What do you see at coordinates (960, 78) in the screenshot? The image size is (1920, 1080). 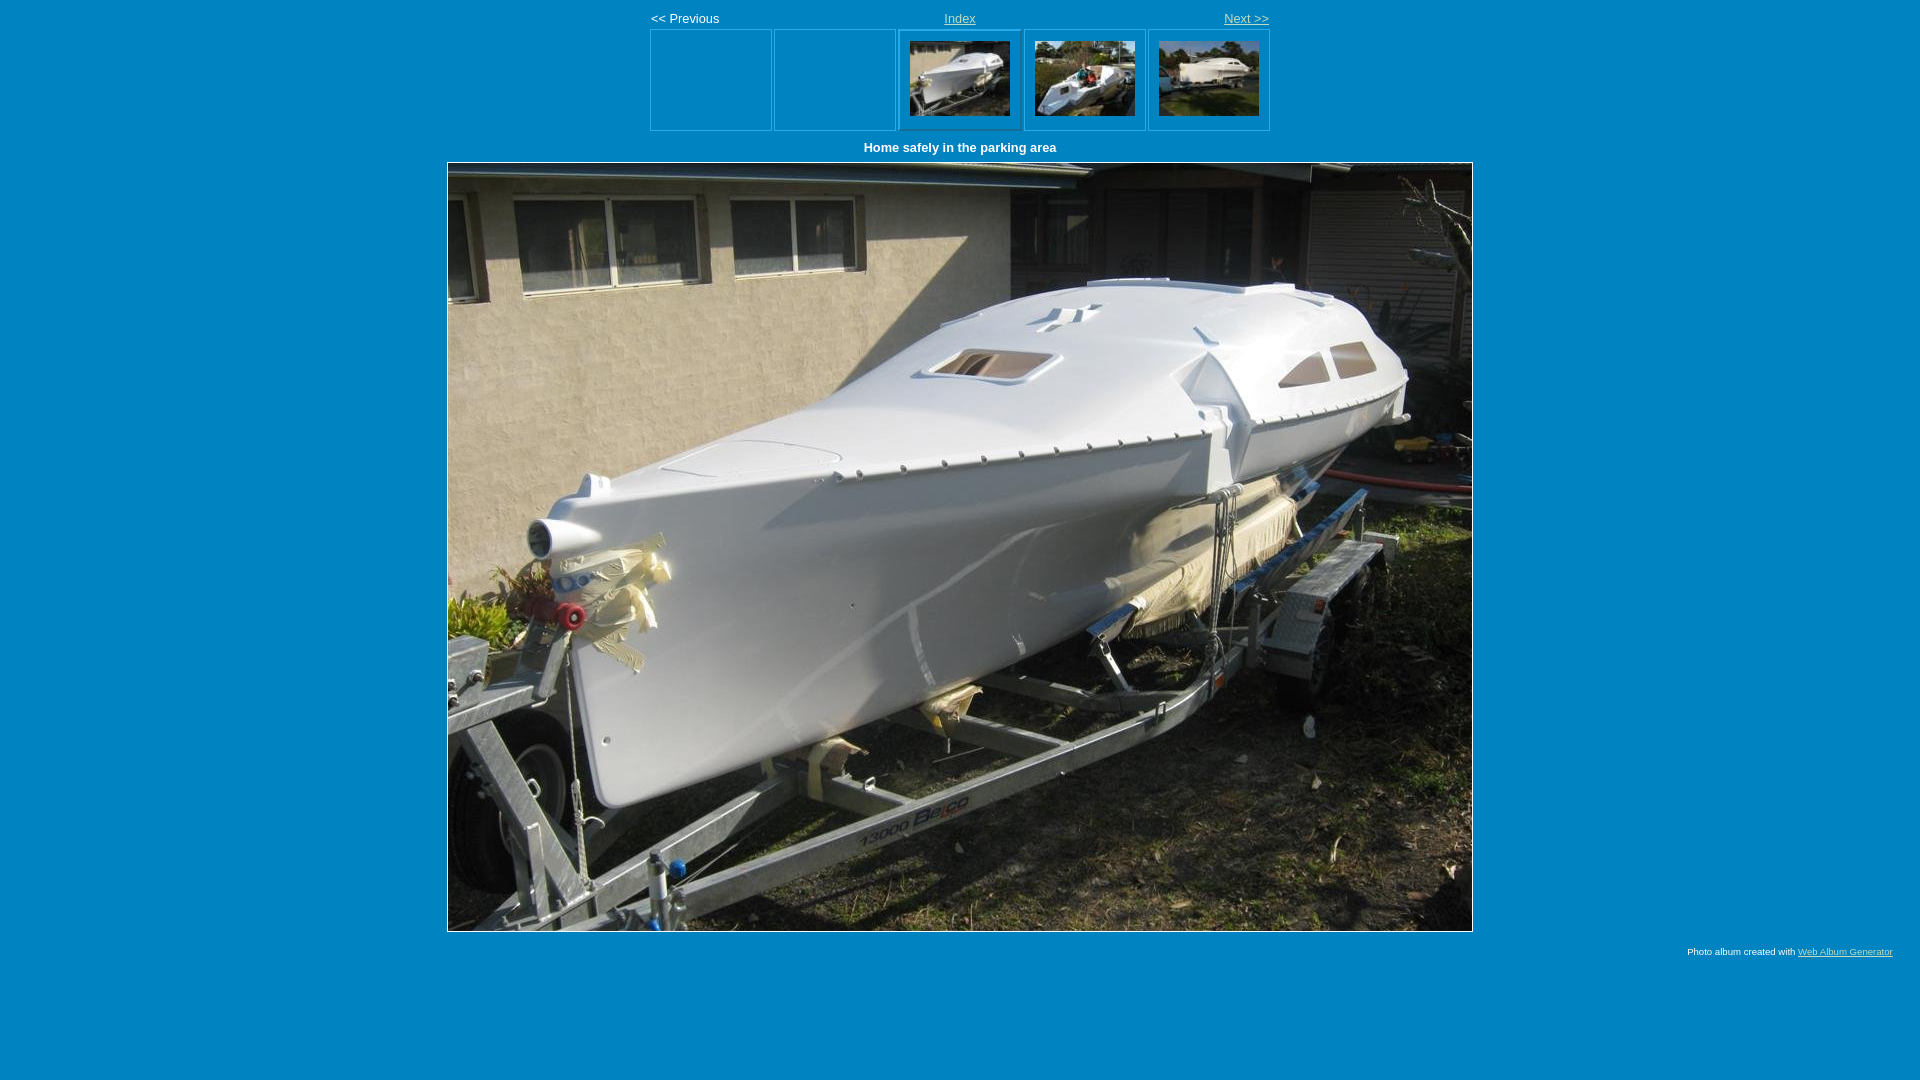 I see `Home safely in the parking area` at bounding box center [960, 78].